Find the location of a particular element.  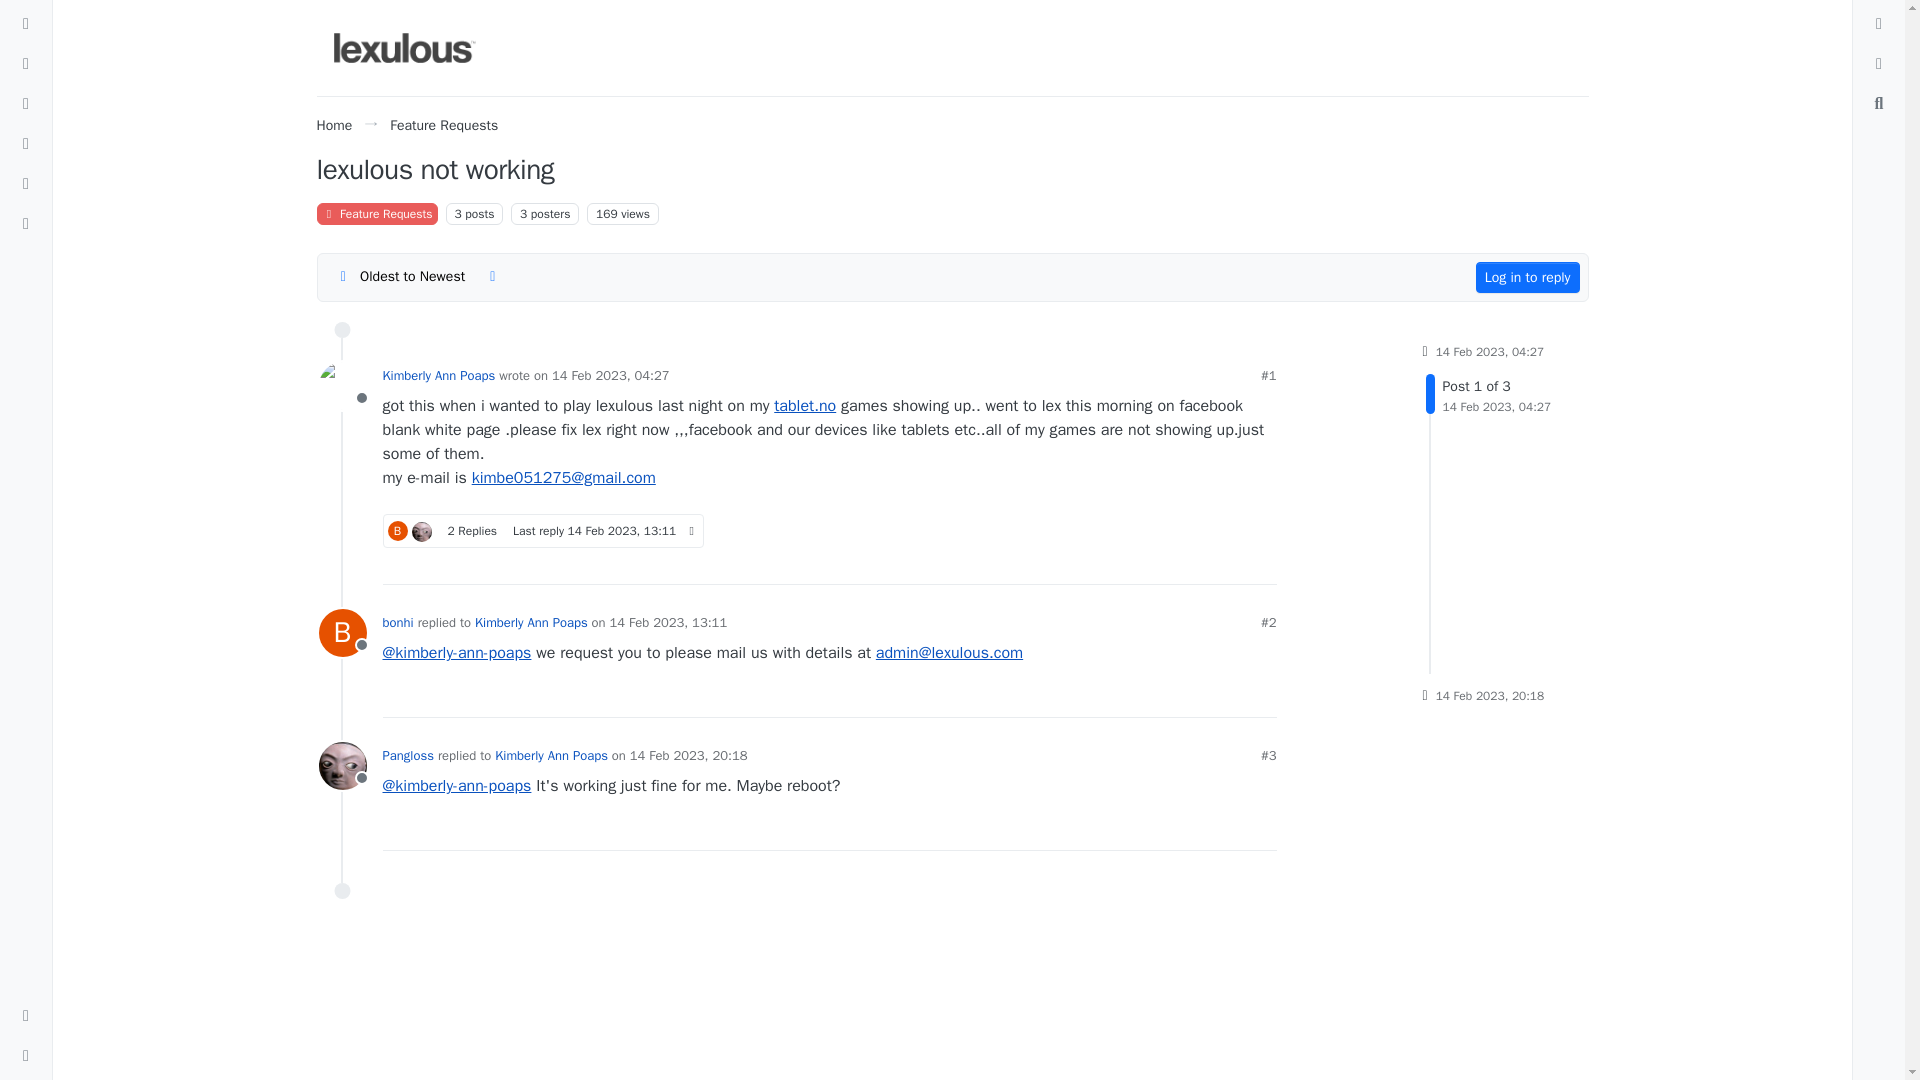

Home is located at coordinates (334, 124).